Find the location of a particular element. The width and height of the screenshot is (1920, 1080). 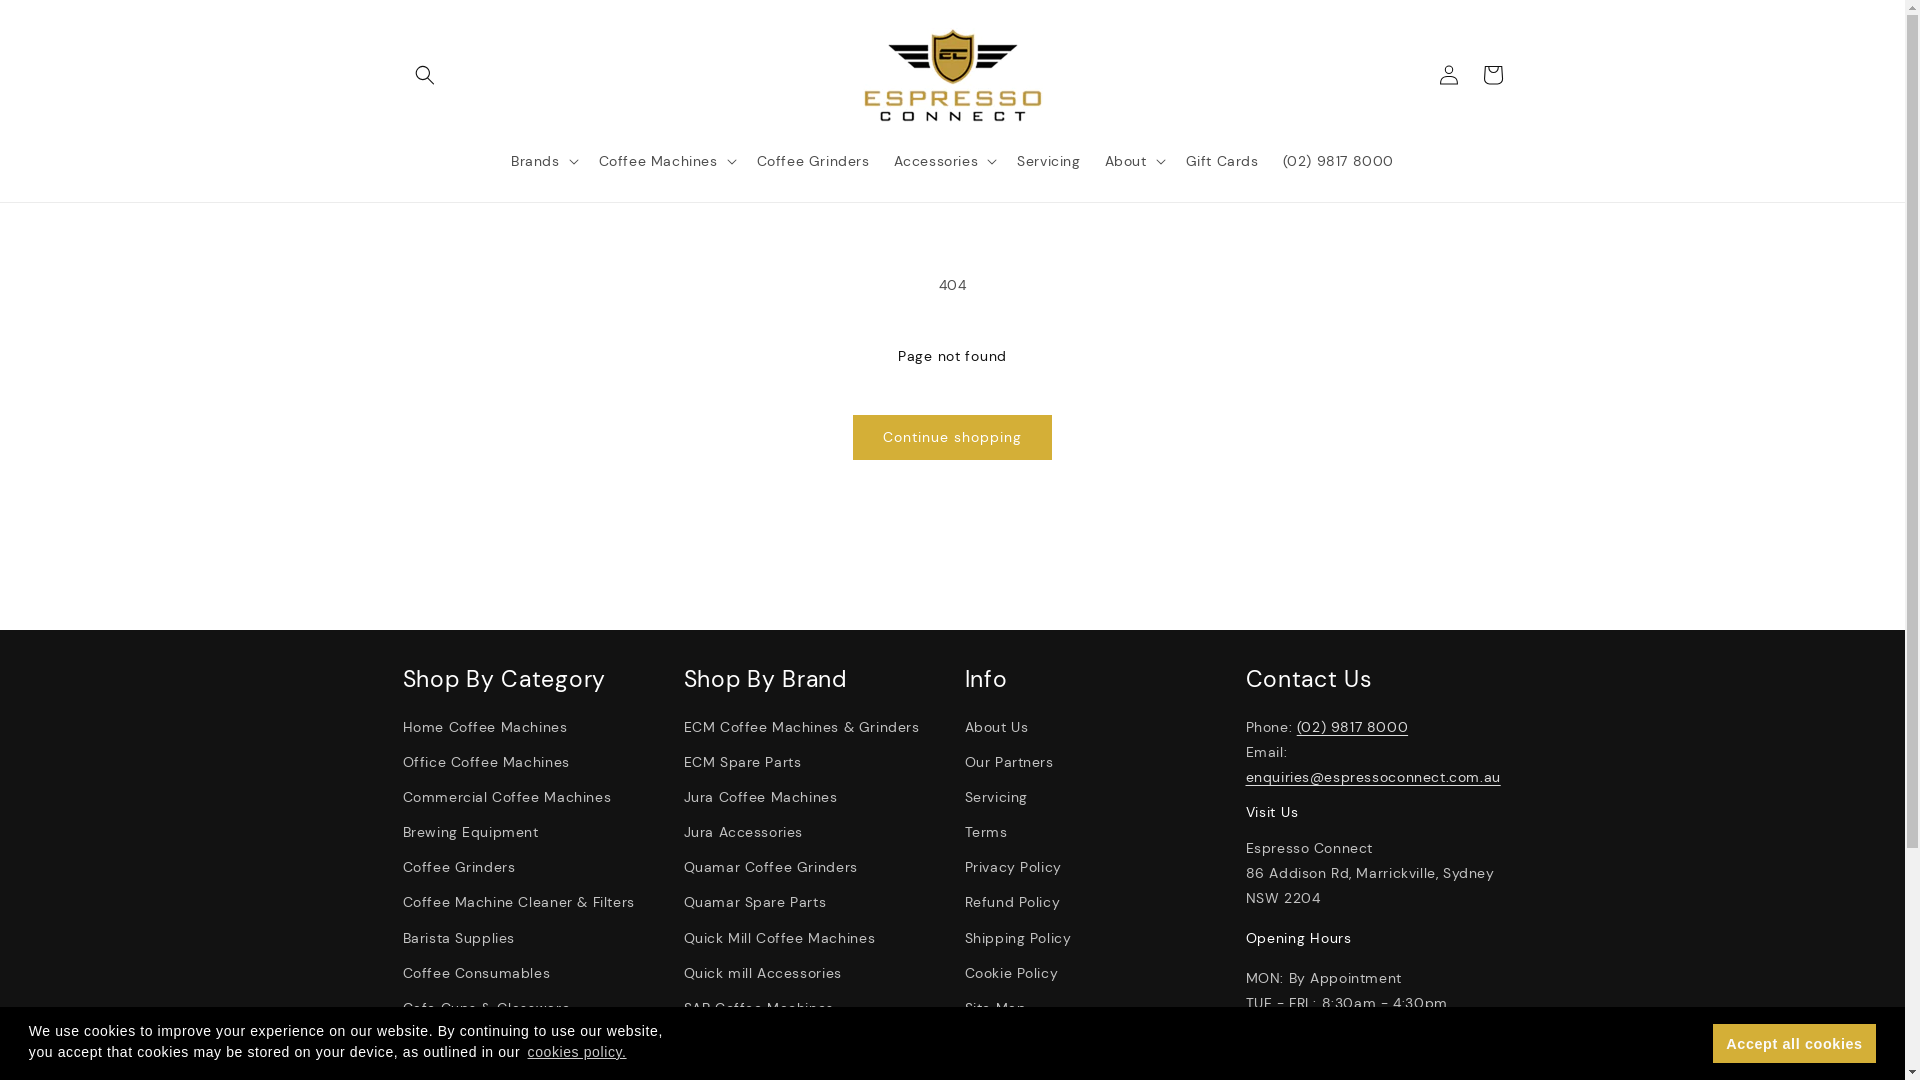

Servicing is located at coordinates (996, 798).